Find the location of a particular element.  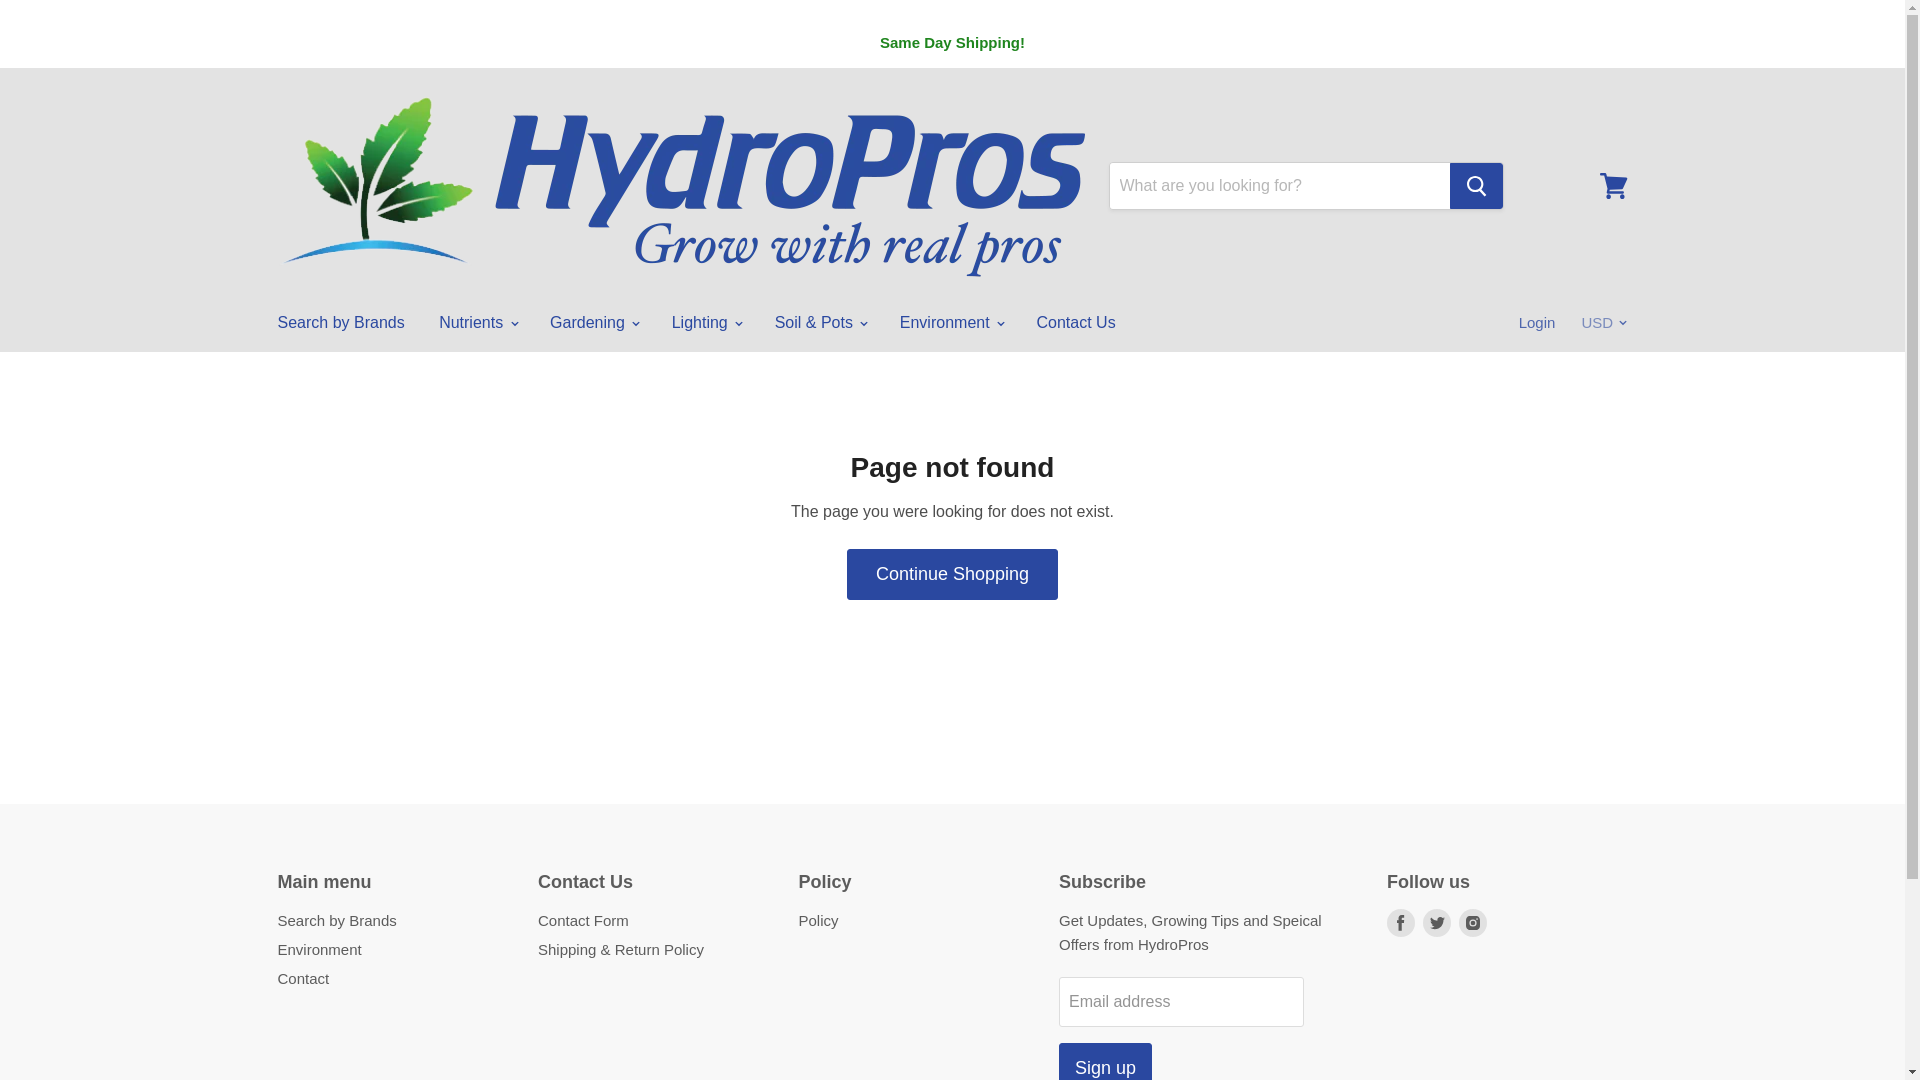

Lighting is located at coordinates (706, 323).